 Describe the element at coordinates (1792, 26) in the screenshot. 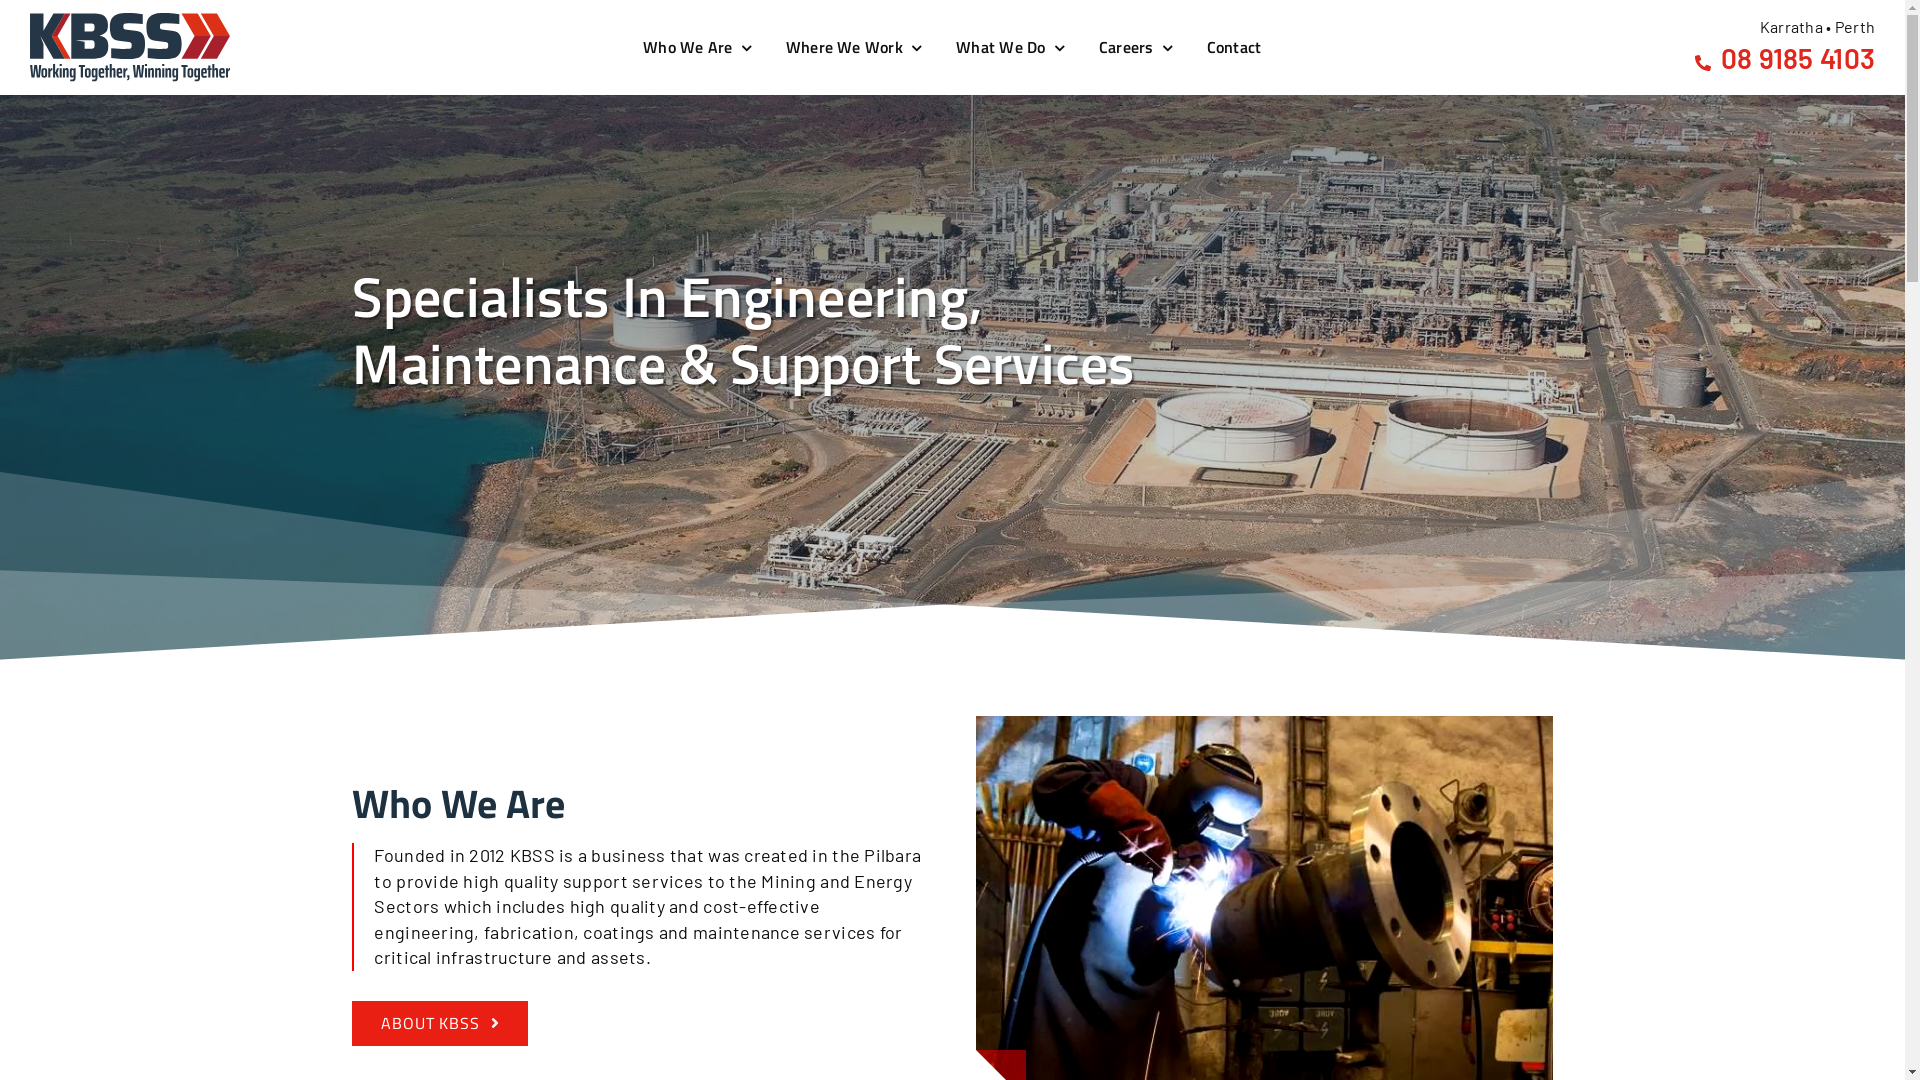

I see `Karratha` at that location.